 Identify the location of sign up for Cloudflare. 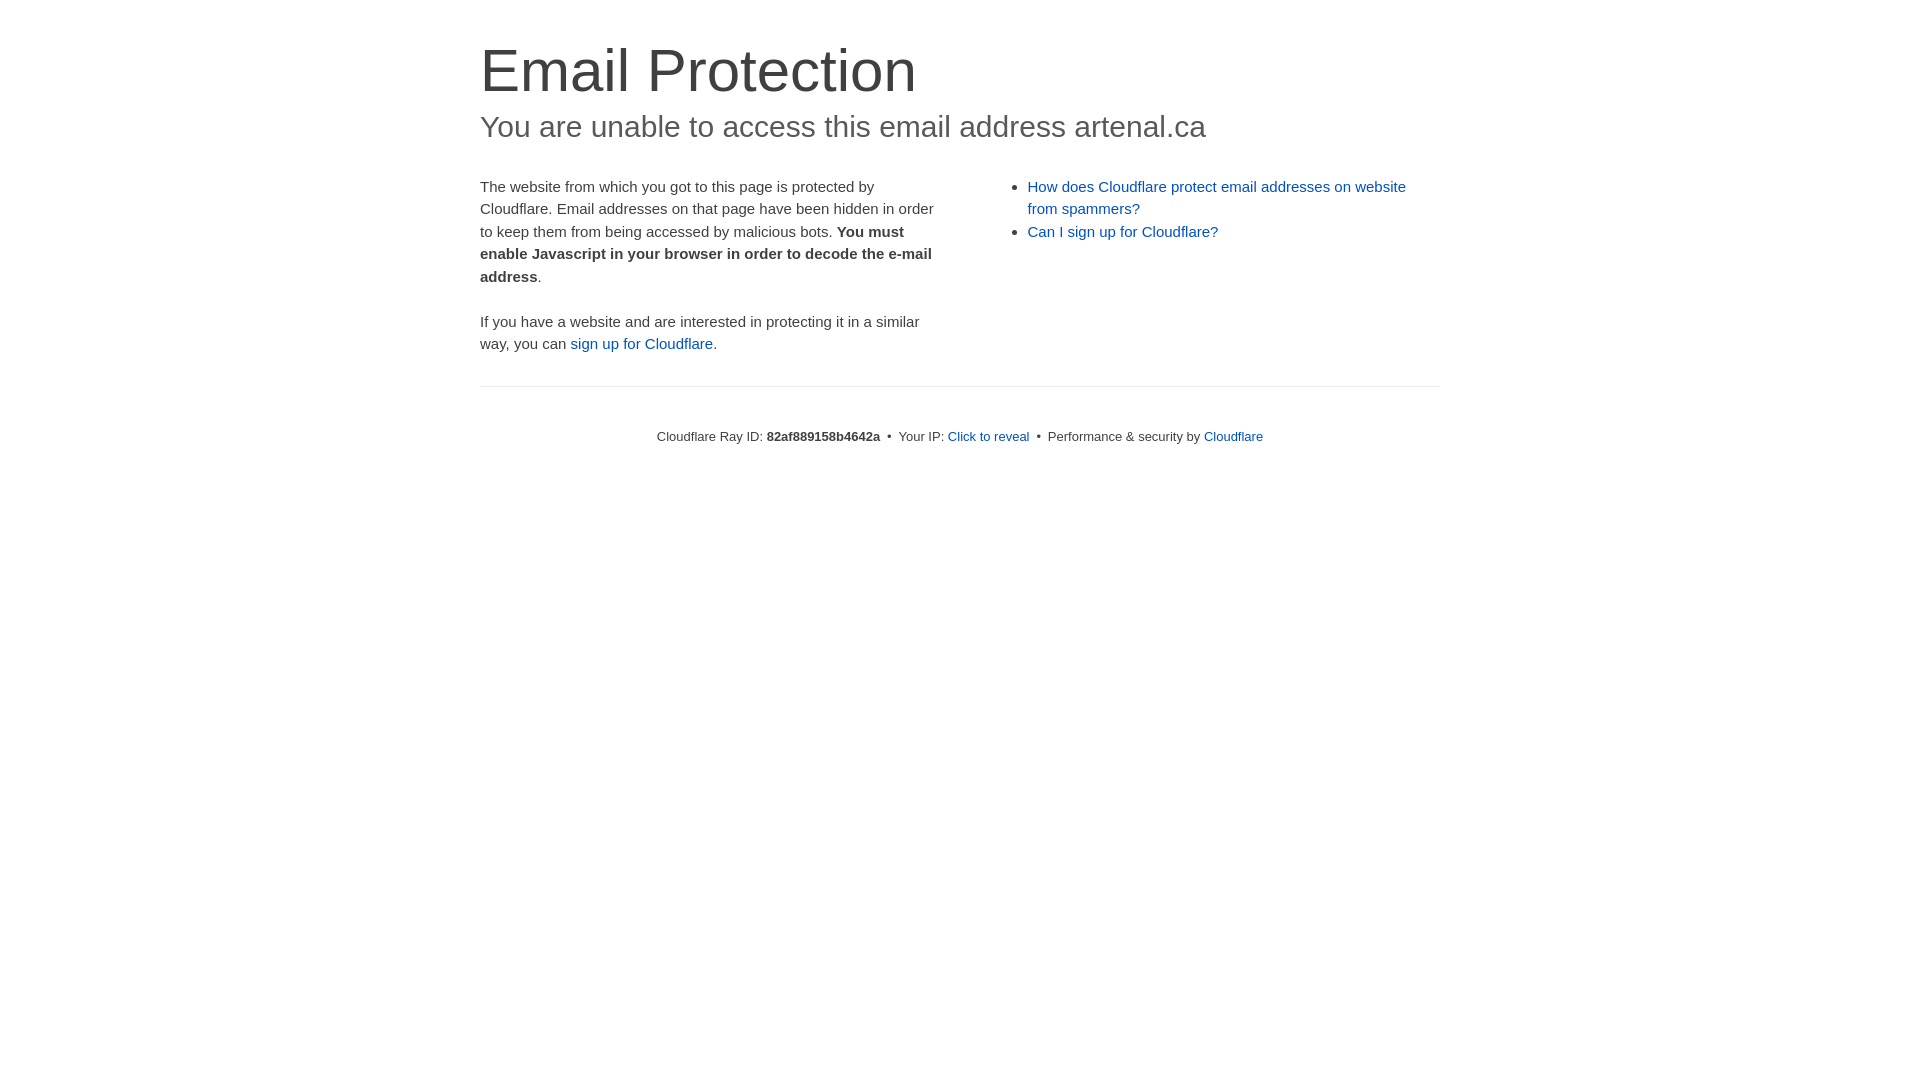
(642, 344).